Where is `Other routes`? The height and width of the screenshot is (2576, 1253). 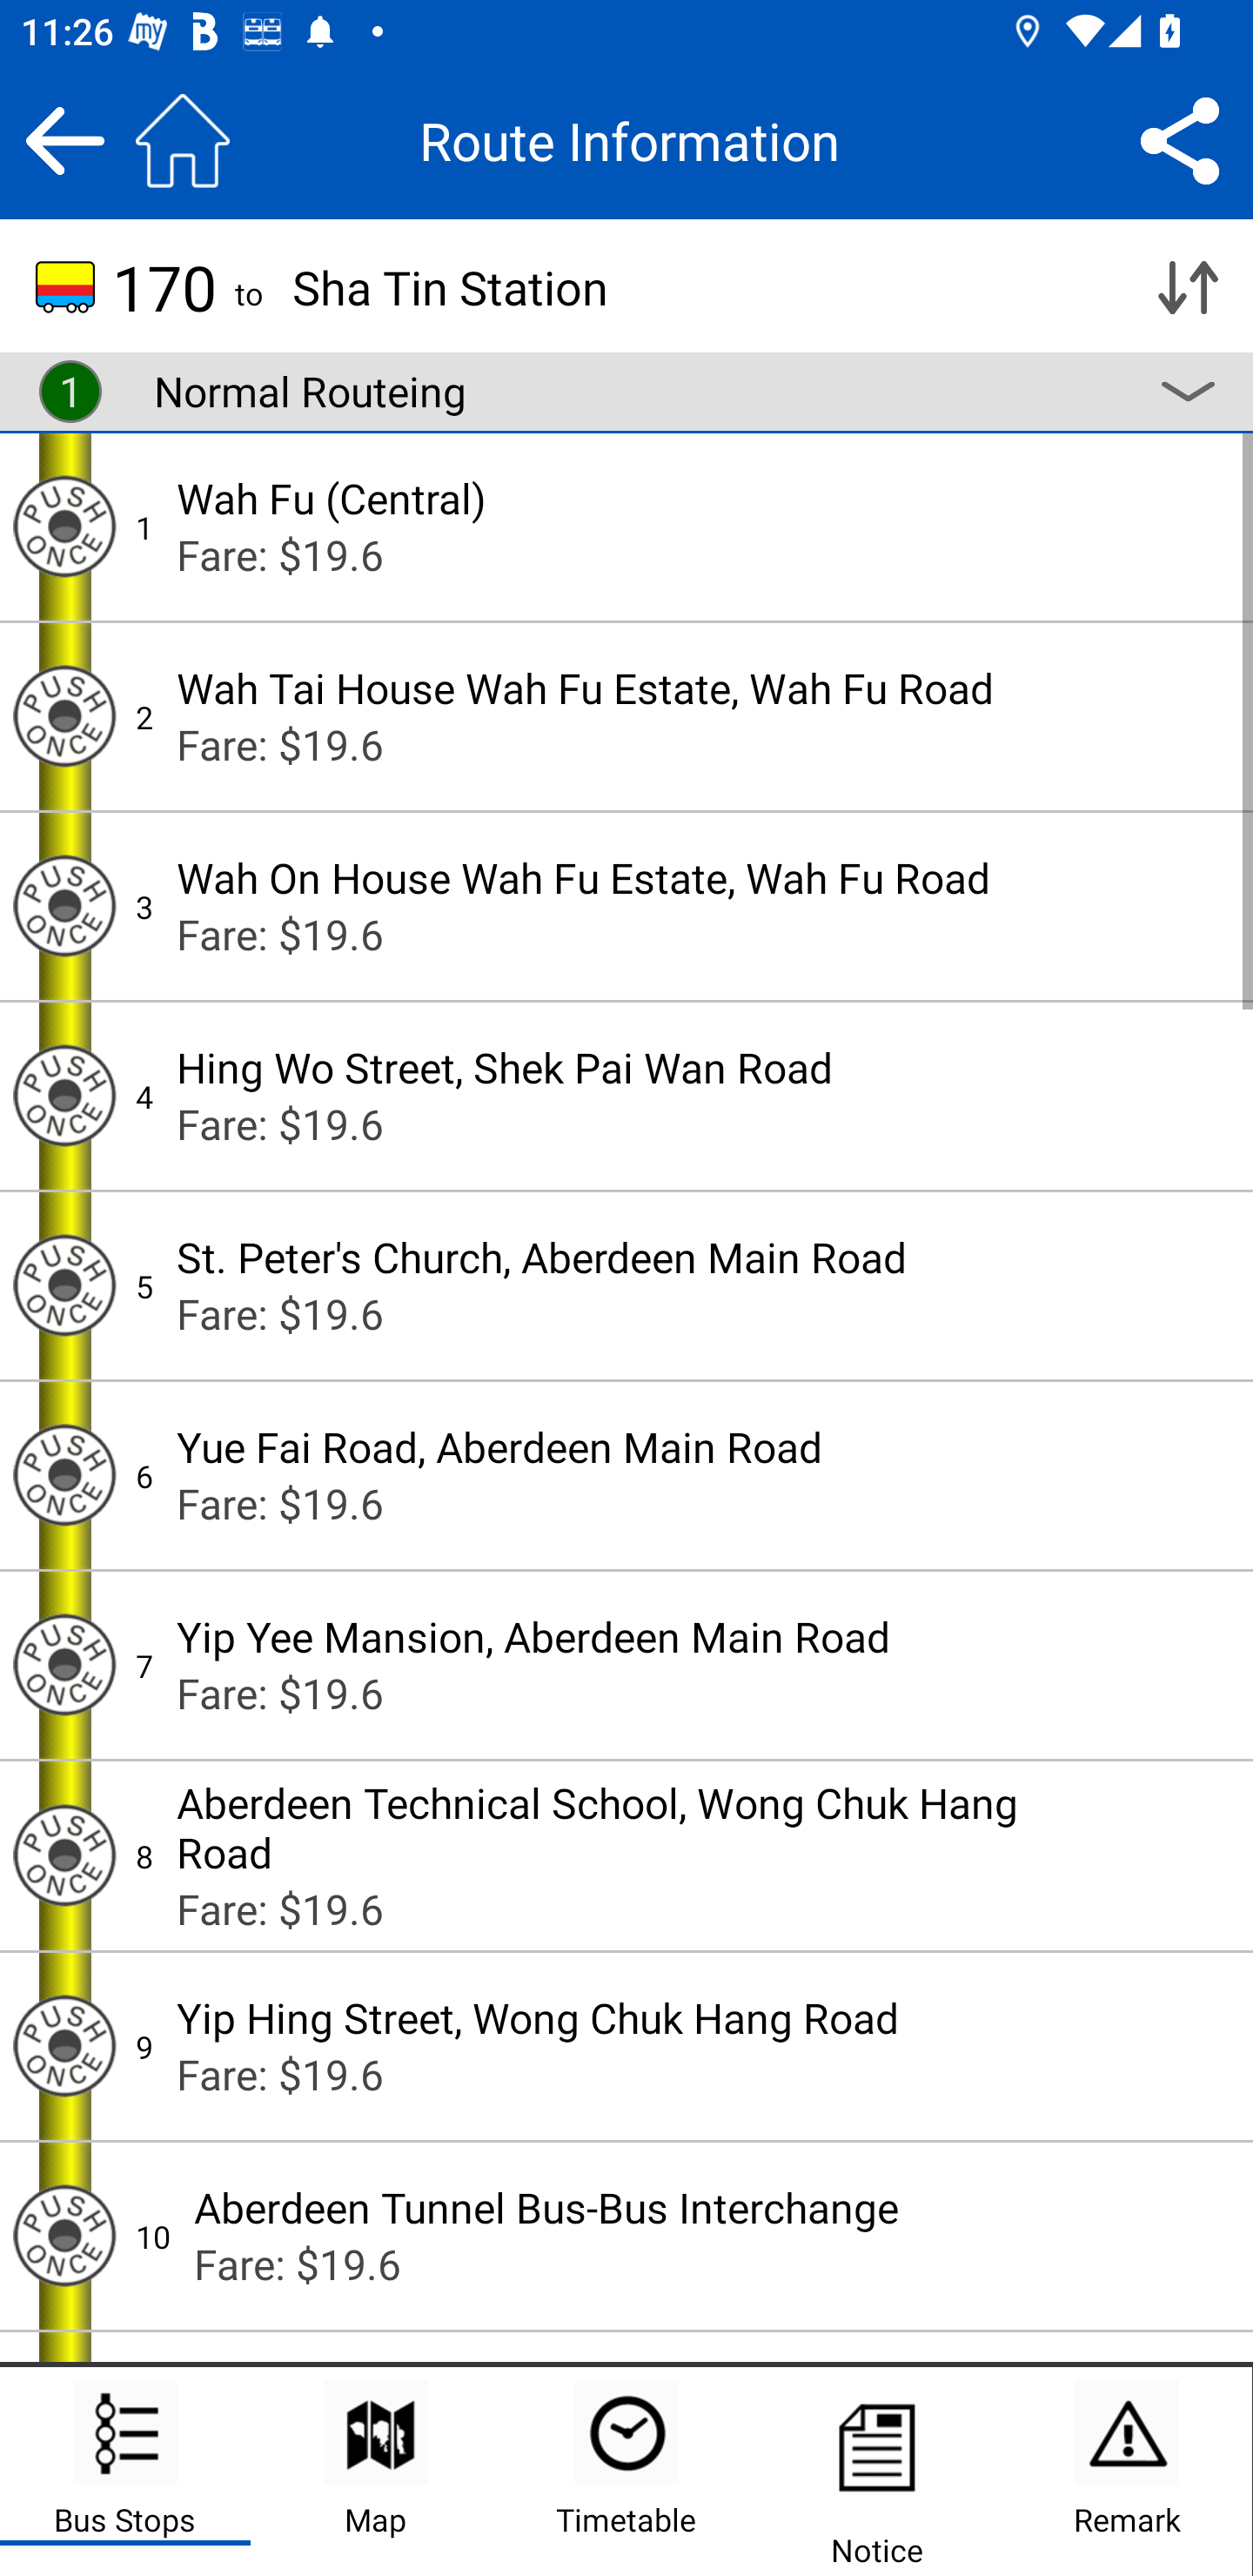 Other routes is located at coordinates (1187, 392).